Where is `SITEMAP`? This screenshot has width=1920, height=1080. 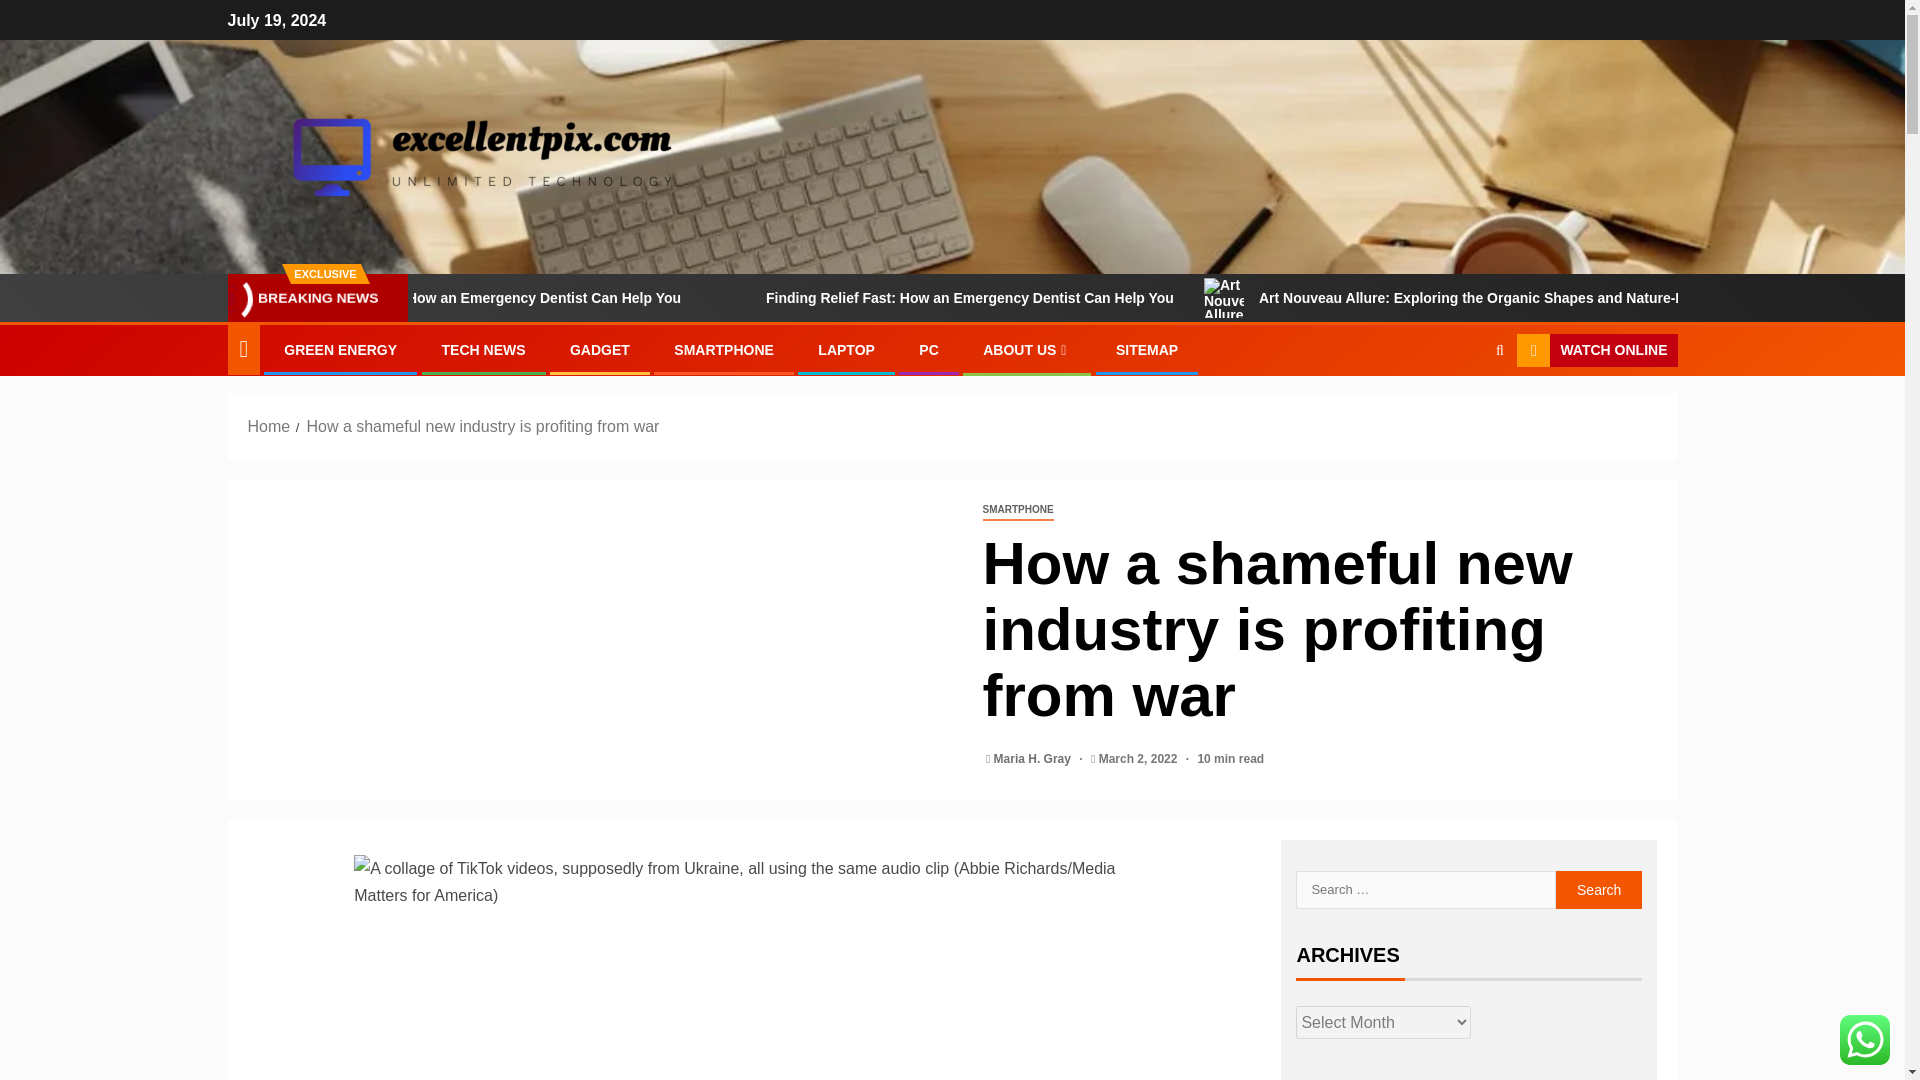
SITEMAP is located at coordinates (1146, 350).